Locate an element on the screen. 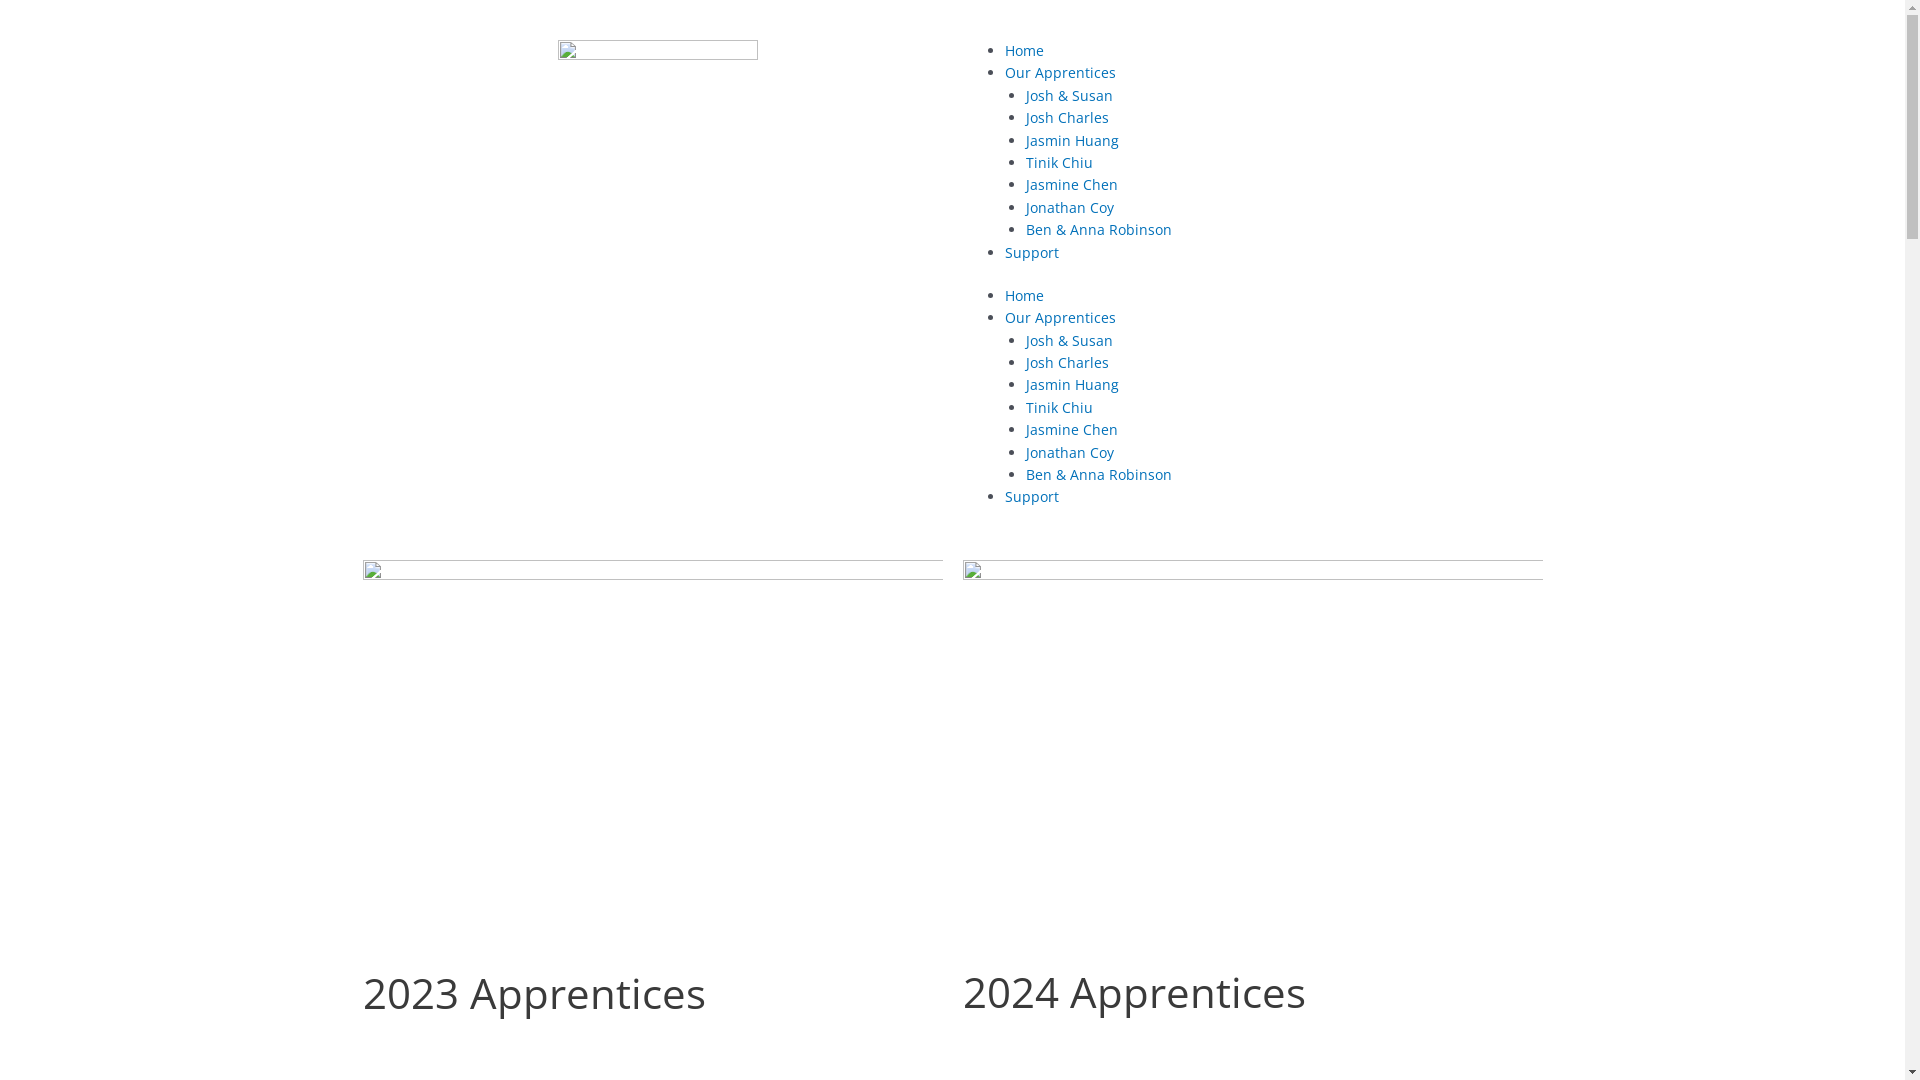 This screenshot has height=1080, width=1920. Jasmine Chen is located at coordinates (1072, 430).